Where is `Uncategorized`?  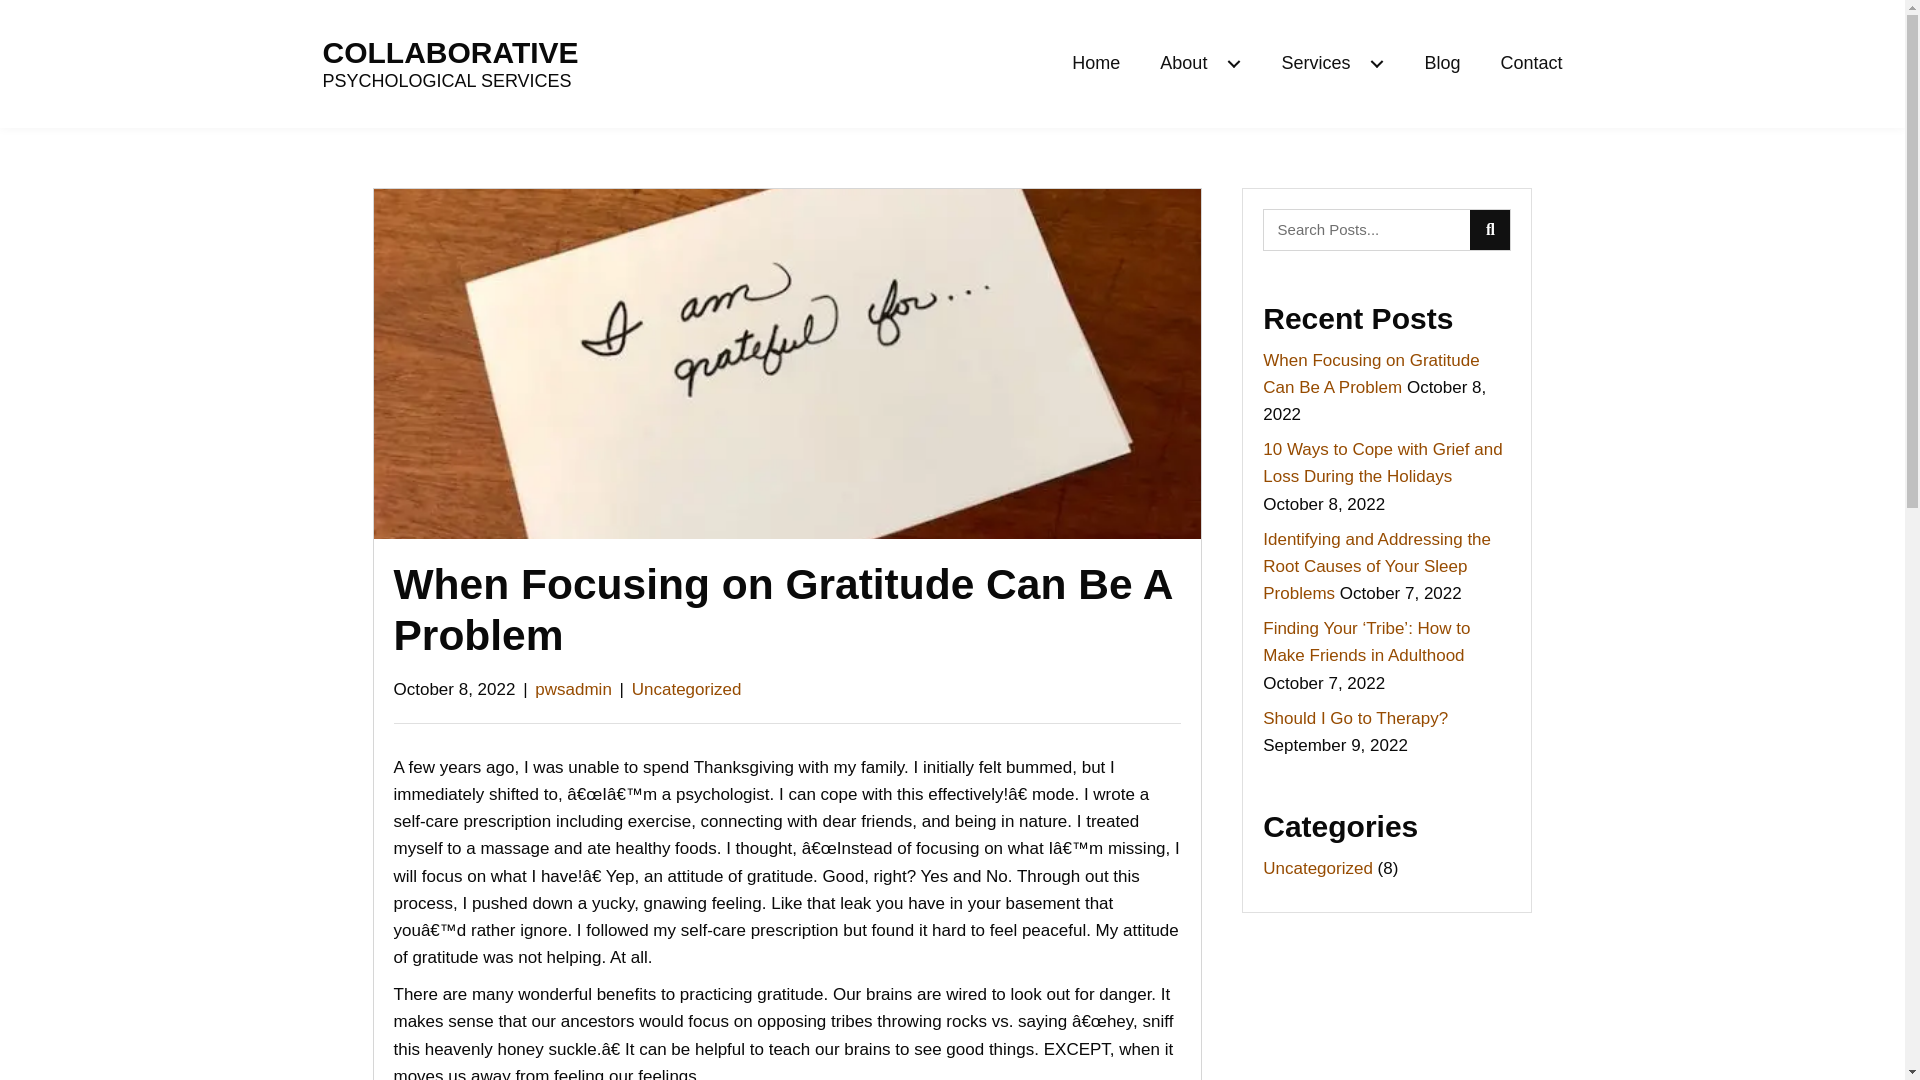 Uncategorized is located at coordinates (686, 689).